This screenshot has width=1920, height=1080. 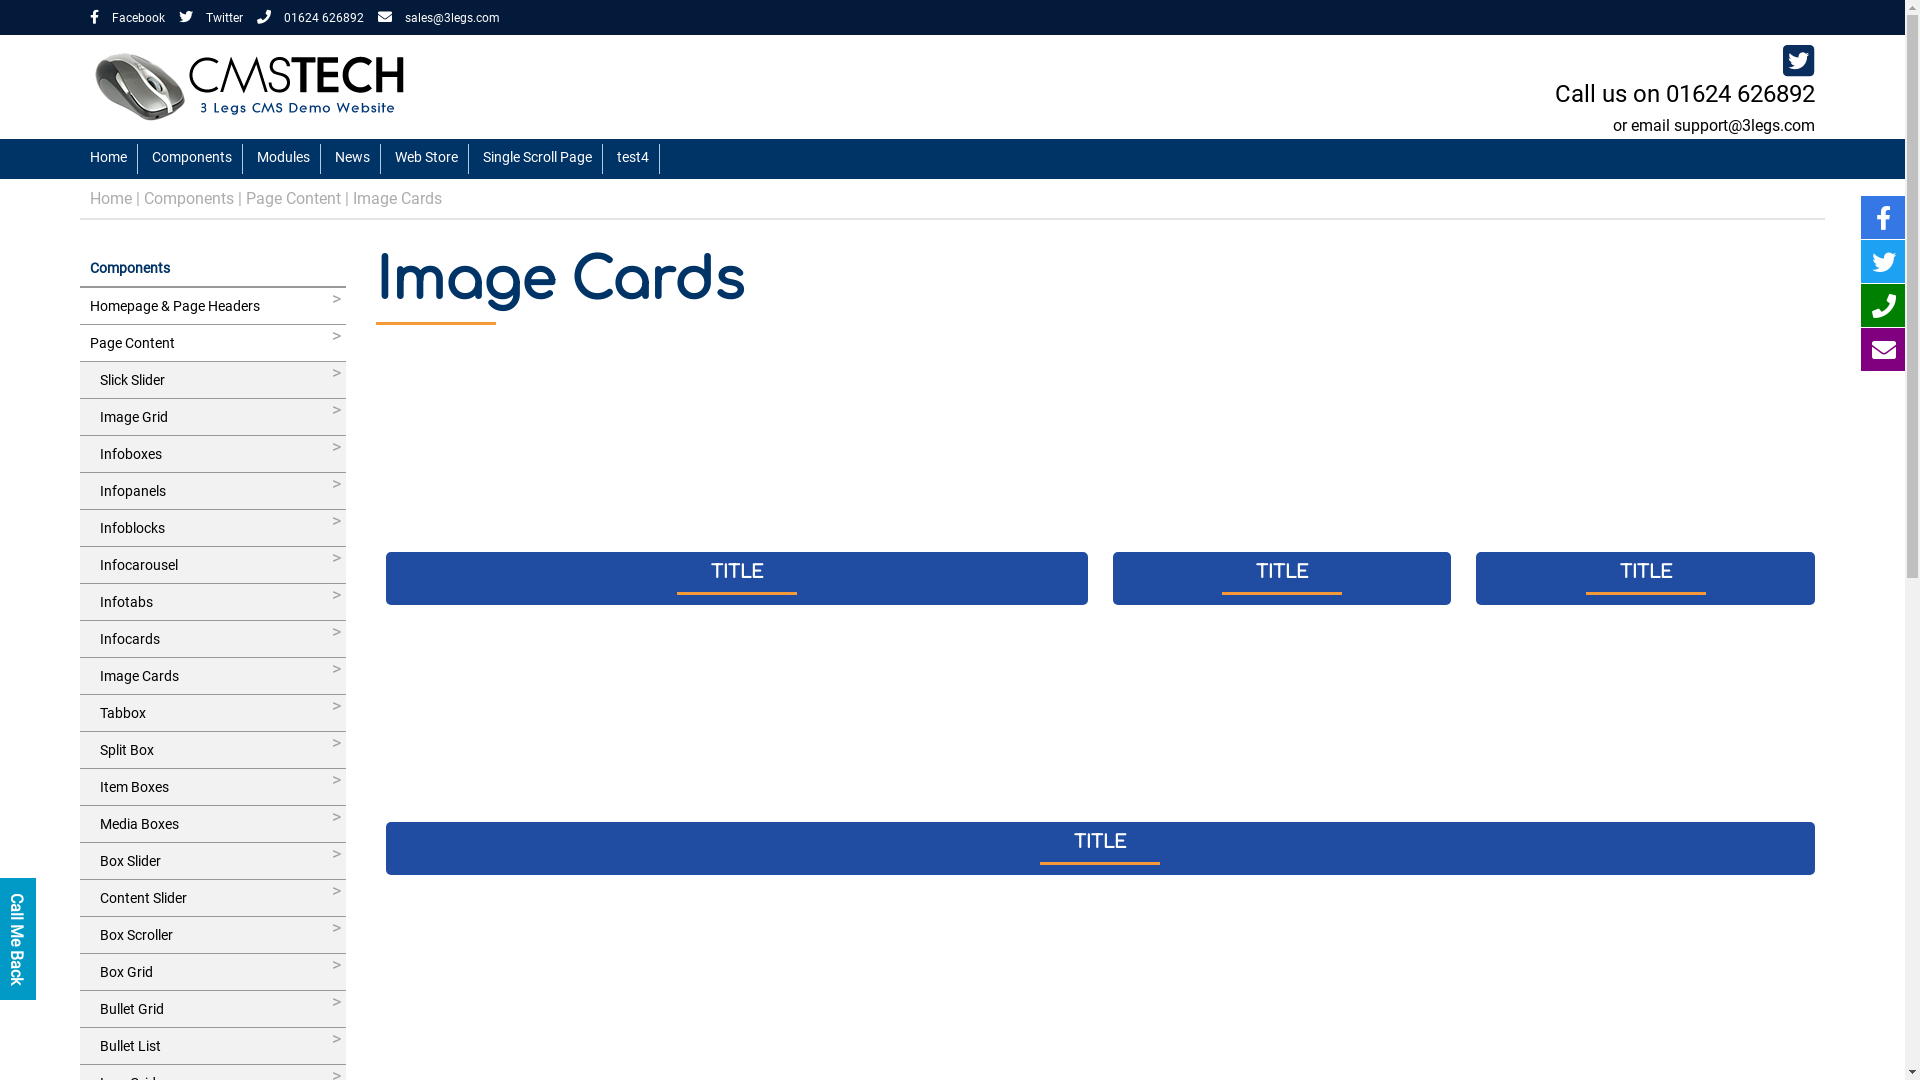 I want to click on Home, so click(x=109, y=159).